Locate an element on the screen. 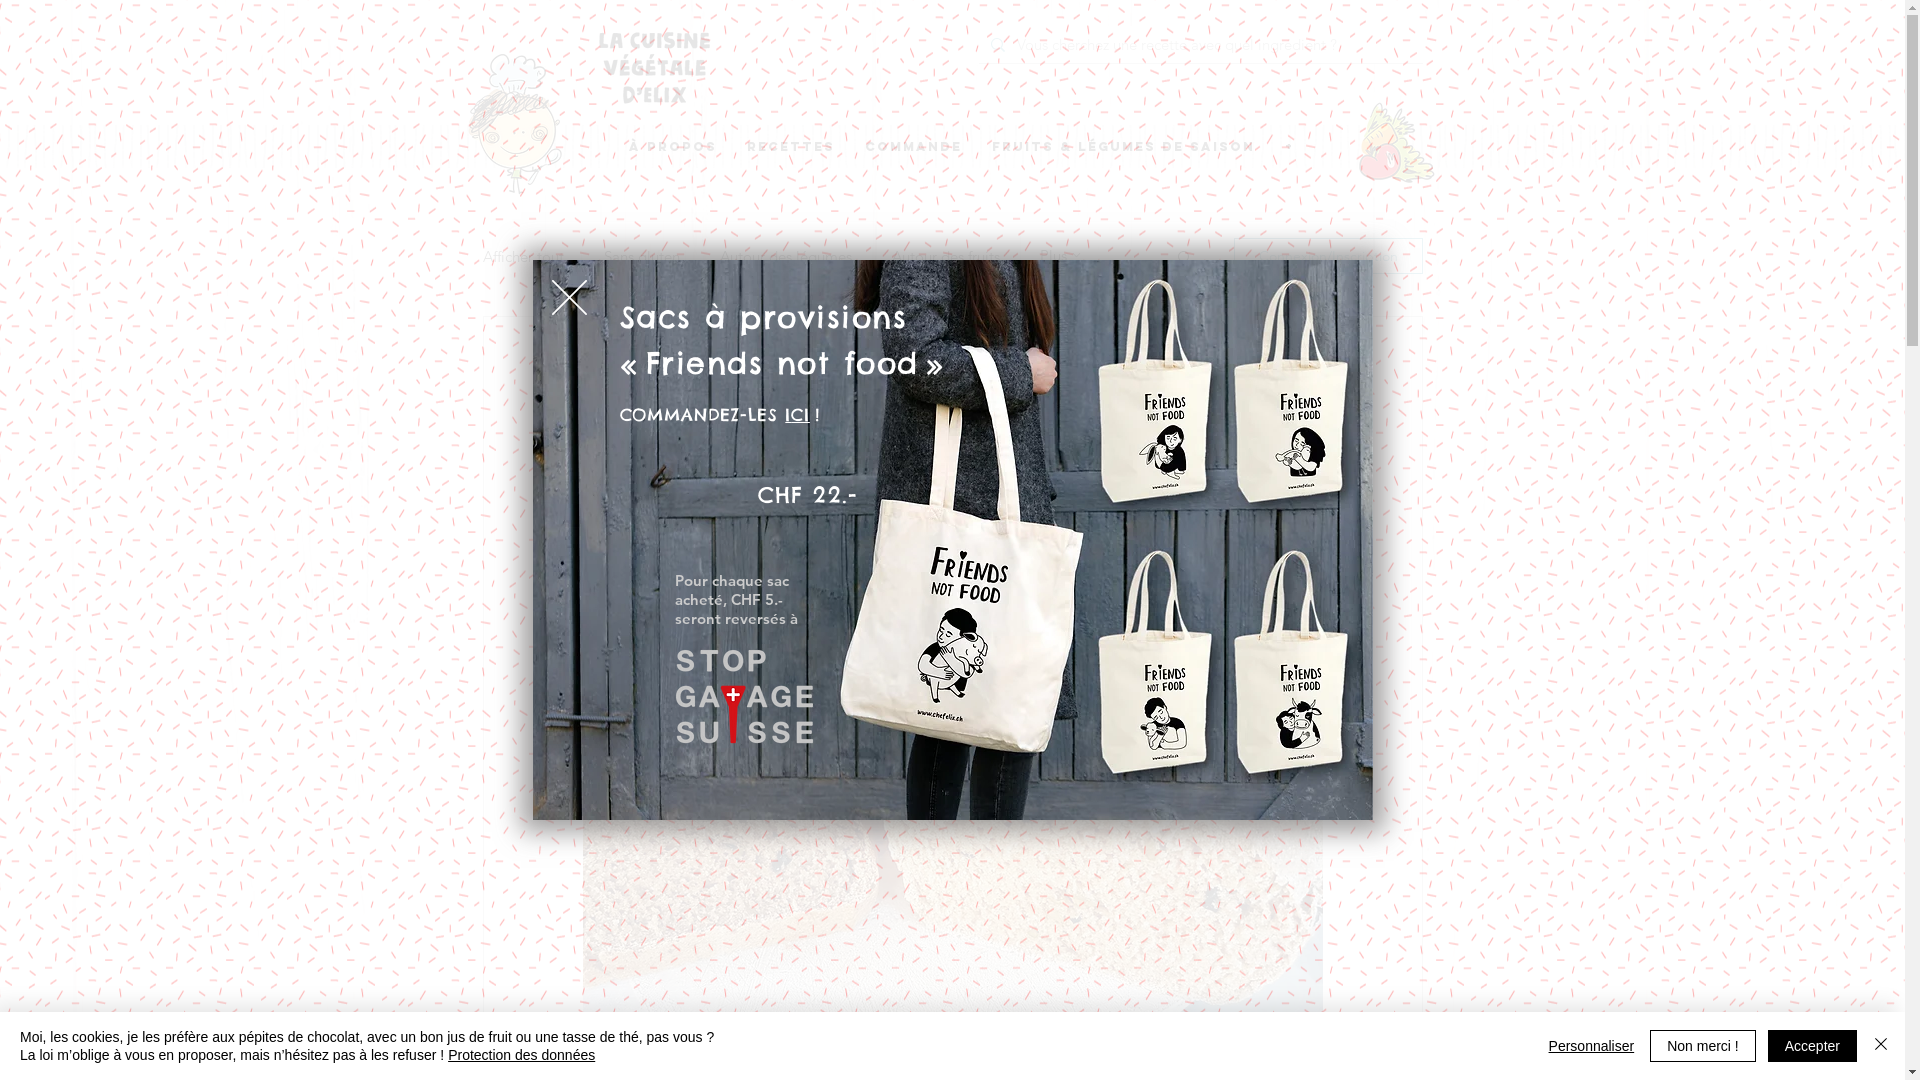 The width and height of the screenshot is (1920, 1080). ICI is located at coordinates (798, 415).